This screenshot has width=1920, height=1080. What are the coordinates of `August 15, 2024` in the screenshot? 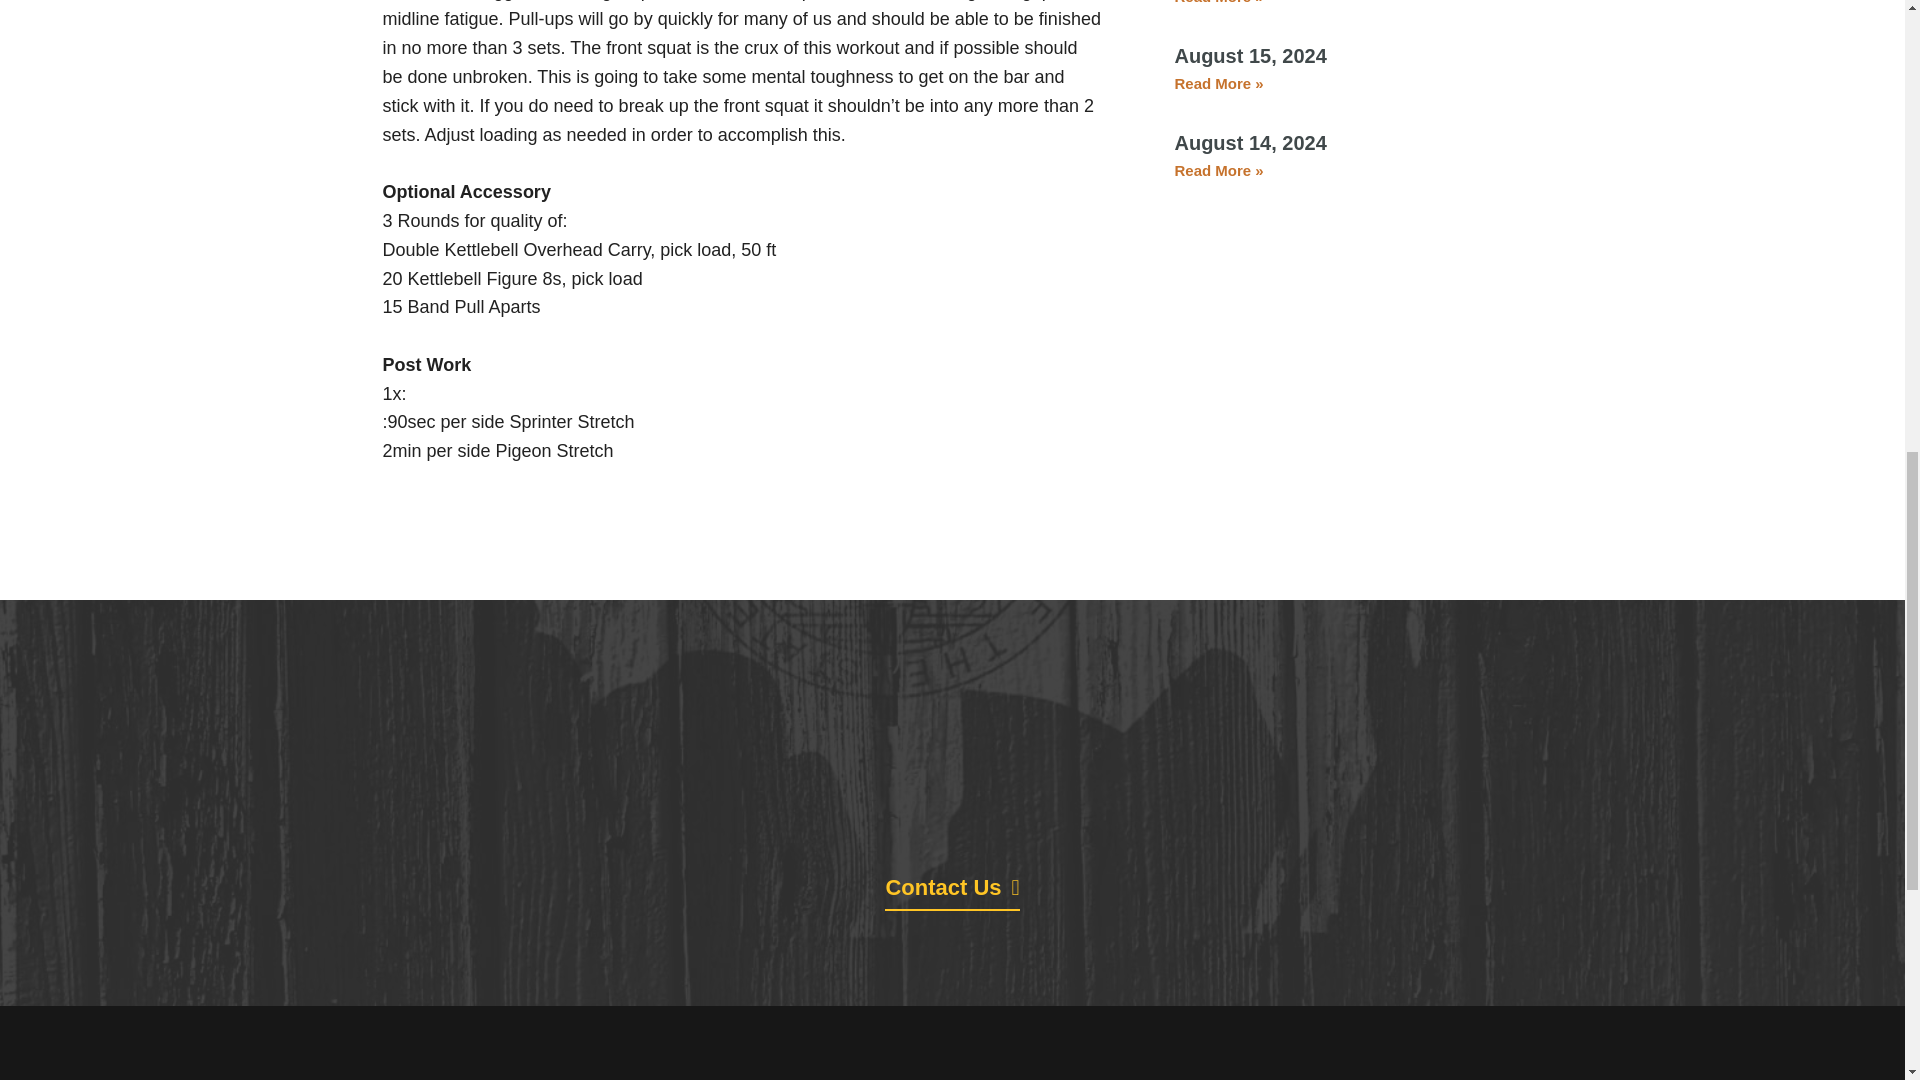 It's located at (1250, 56).